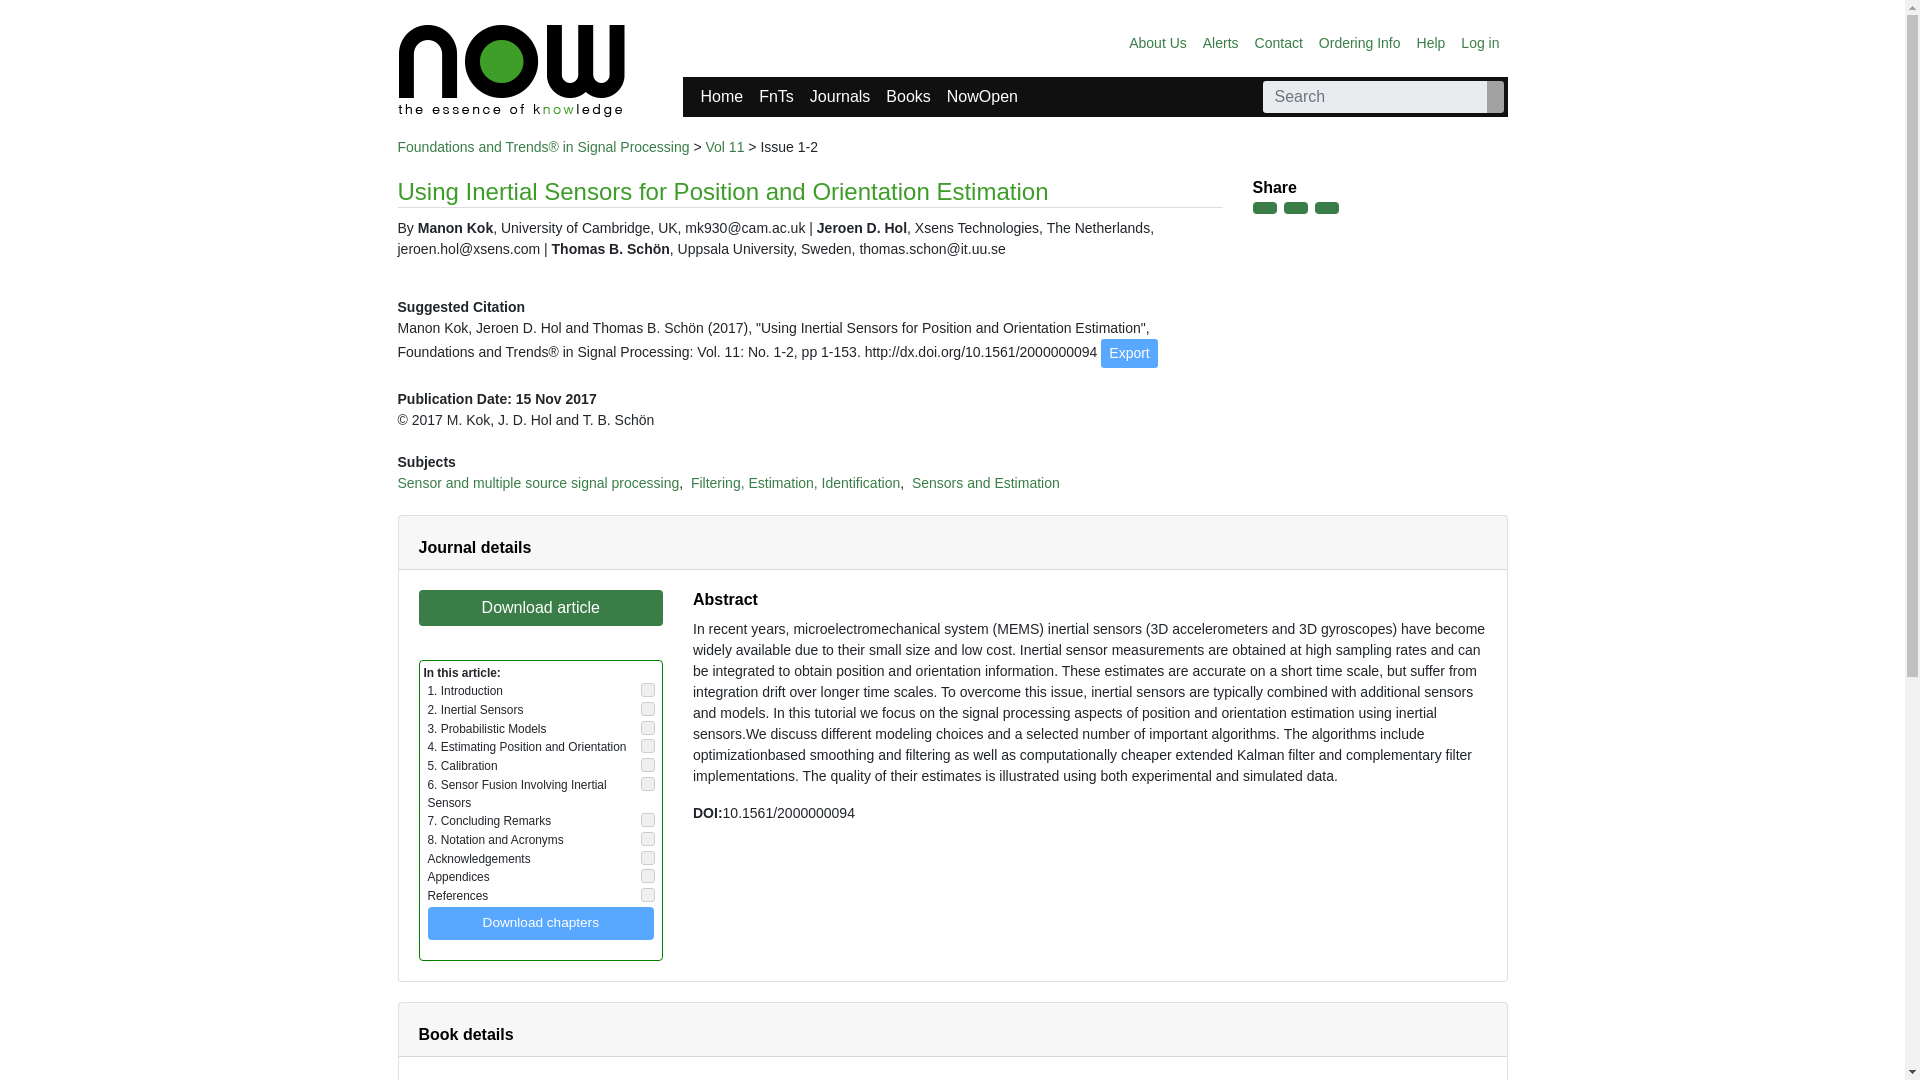  I want to click on Journals, so click(840, 96).